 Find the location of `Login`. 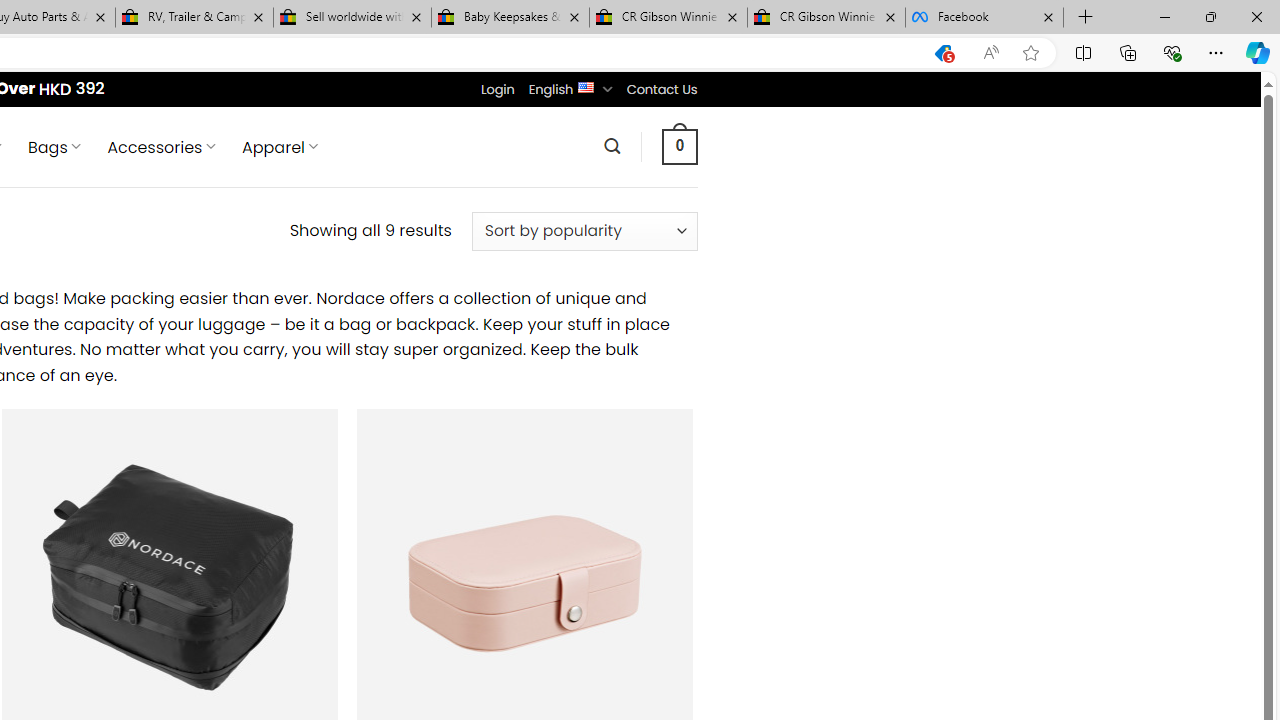

Login is located at coordinates (497, 89).